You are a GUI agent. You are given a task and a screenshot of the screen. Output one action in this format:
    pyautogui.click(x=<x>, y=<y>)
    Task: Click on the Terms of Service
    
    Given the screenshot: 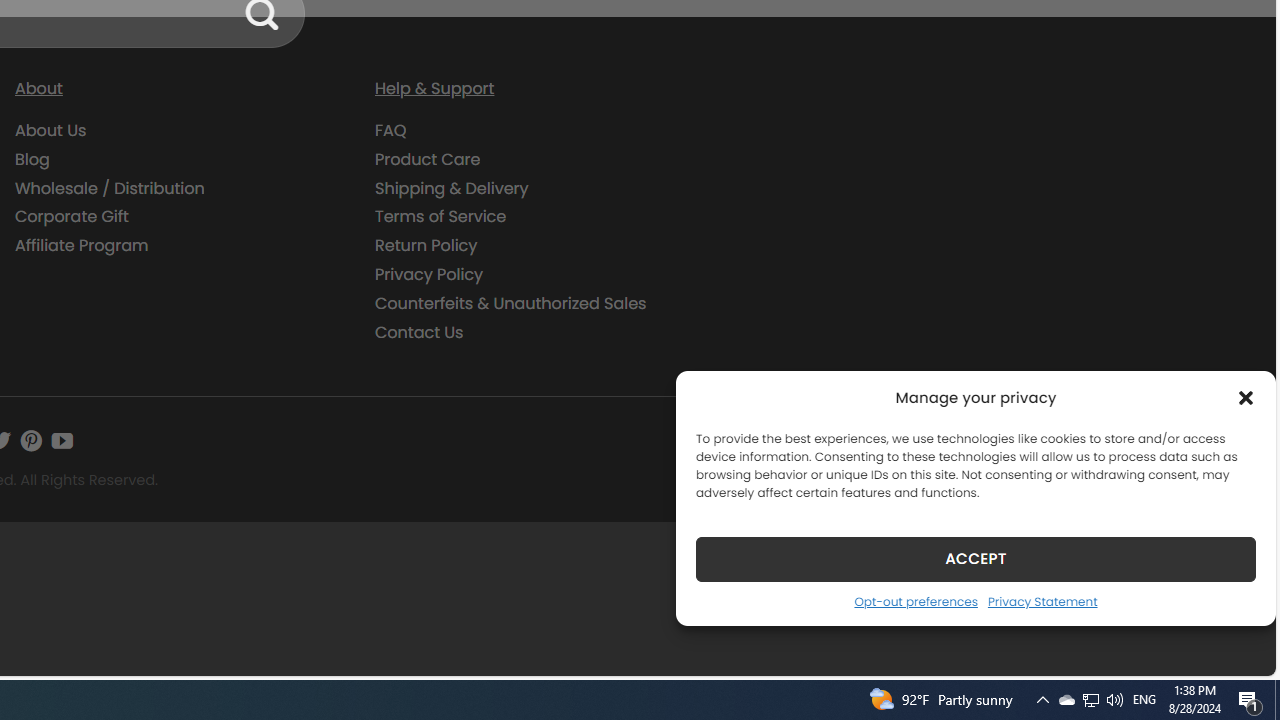 What is the action you would take?
    pyautogui.click(x=440, y=216)
    